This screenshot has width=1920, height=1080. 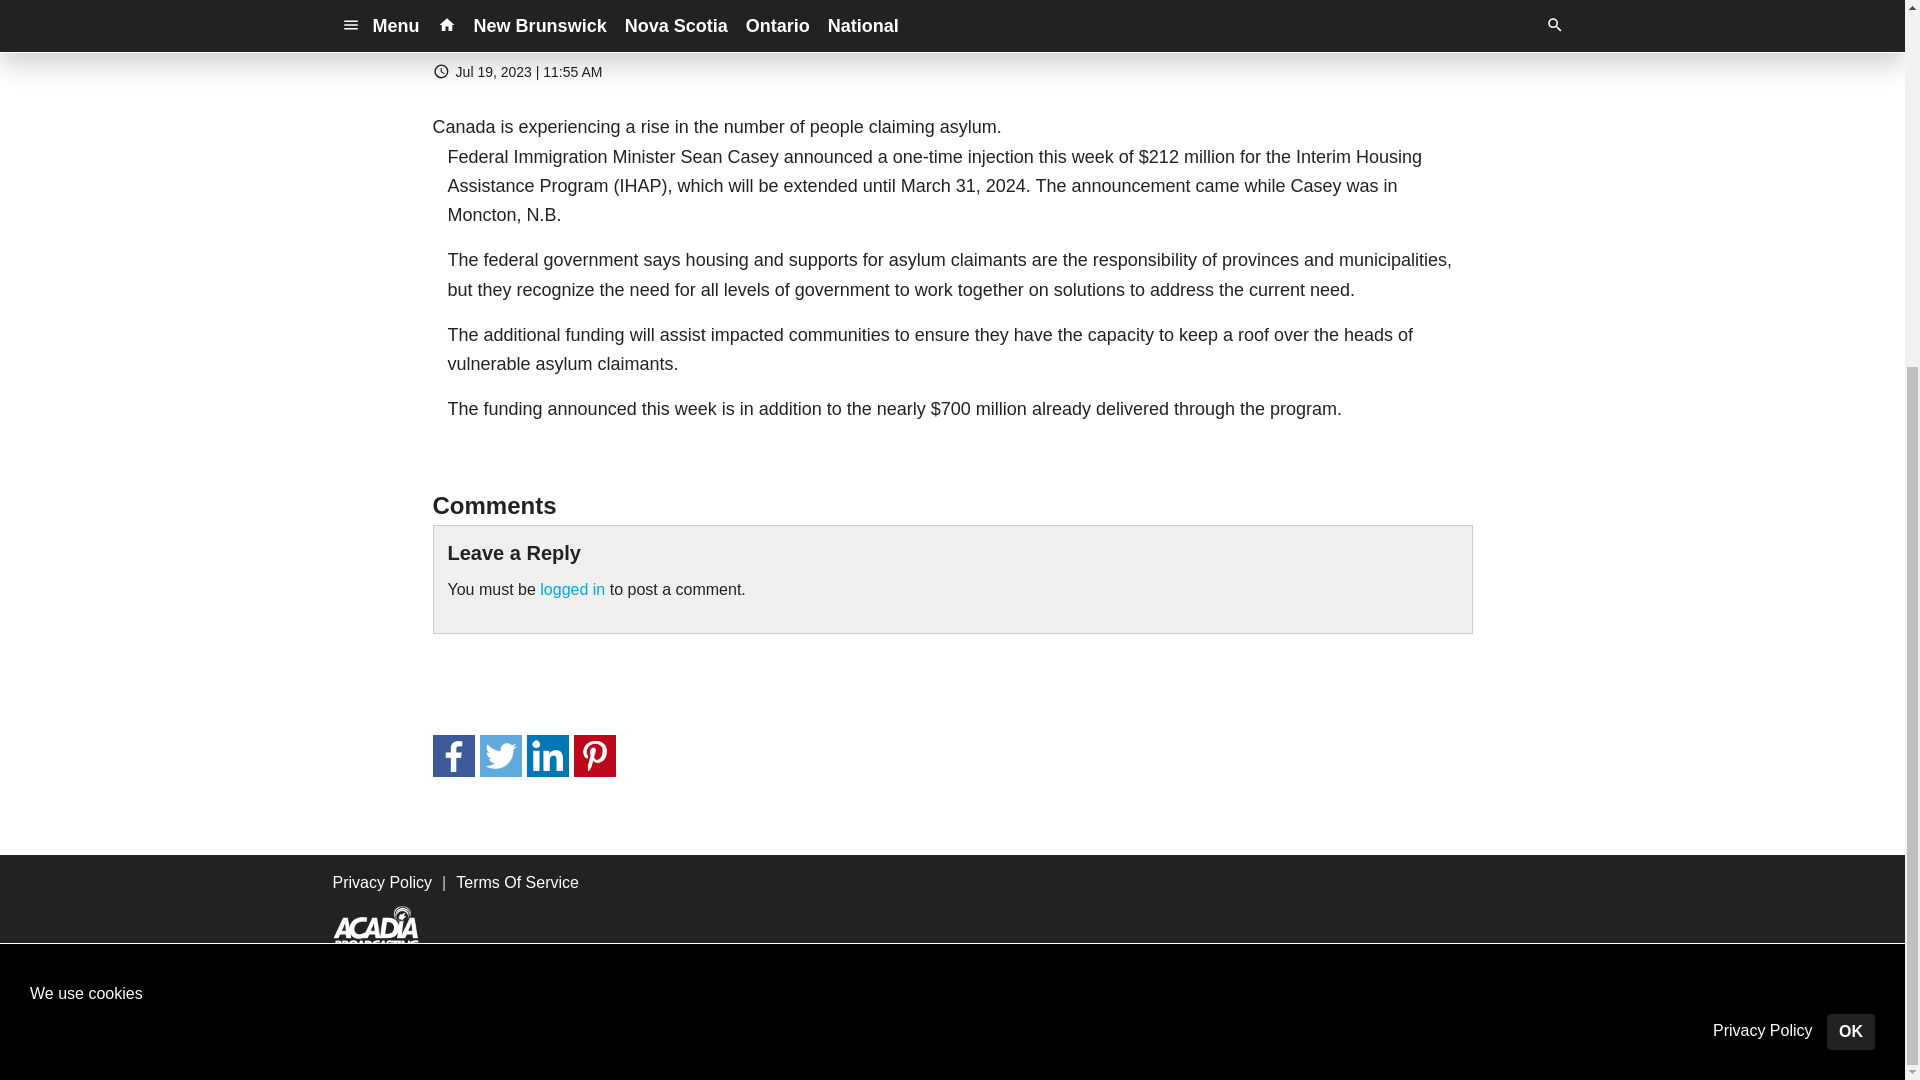 What do you see at coordinates (762, 1019) in the screenshot?
I see `Privacy Policy` at bounding box center [762, 1019].